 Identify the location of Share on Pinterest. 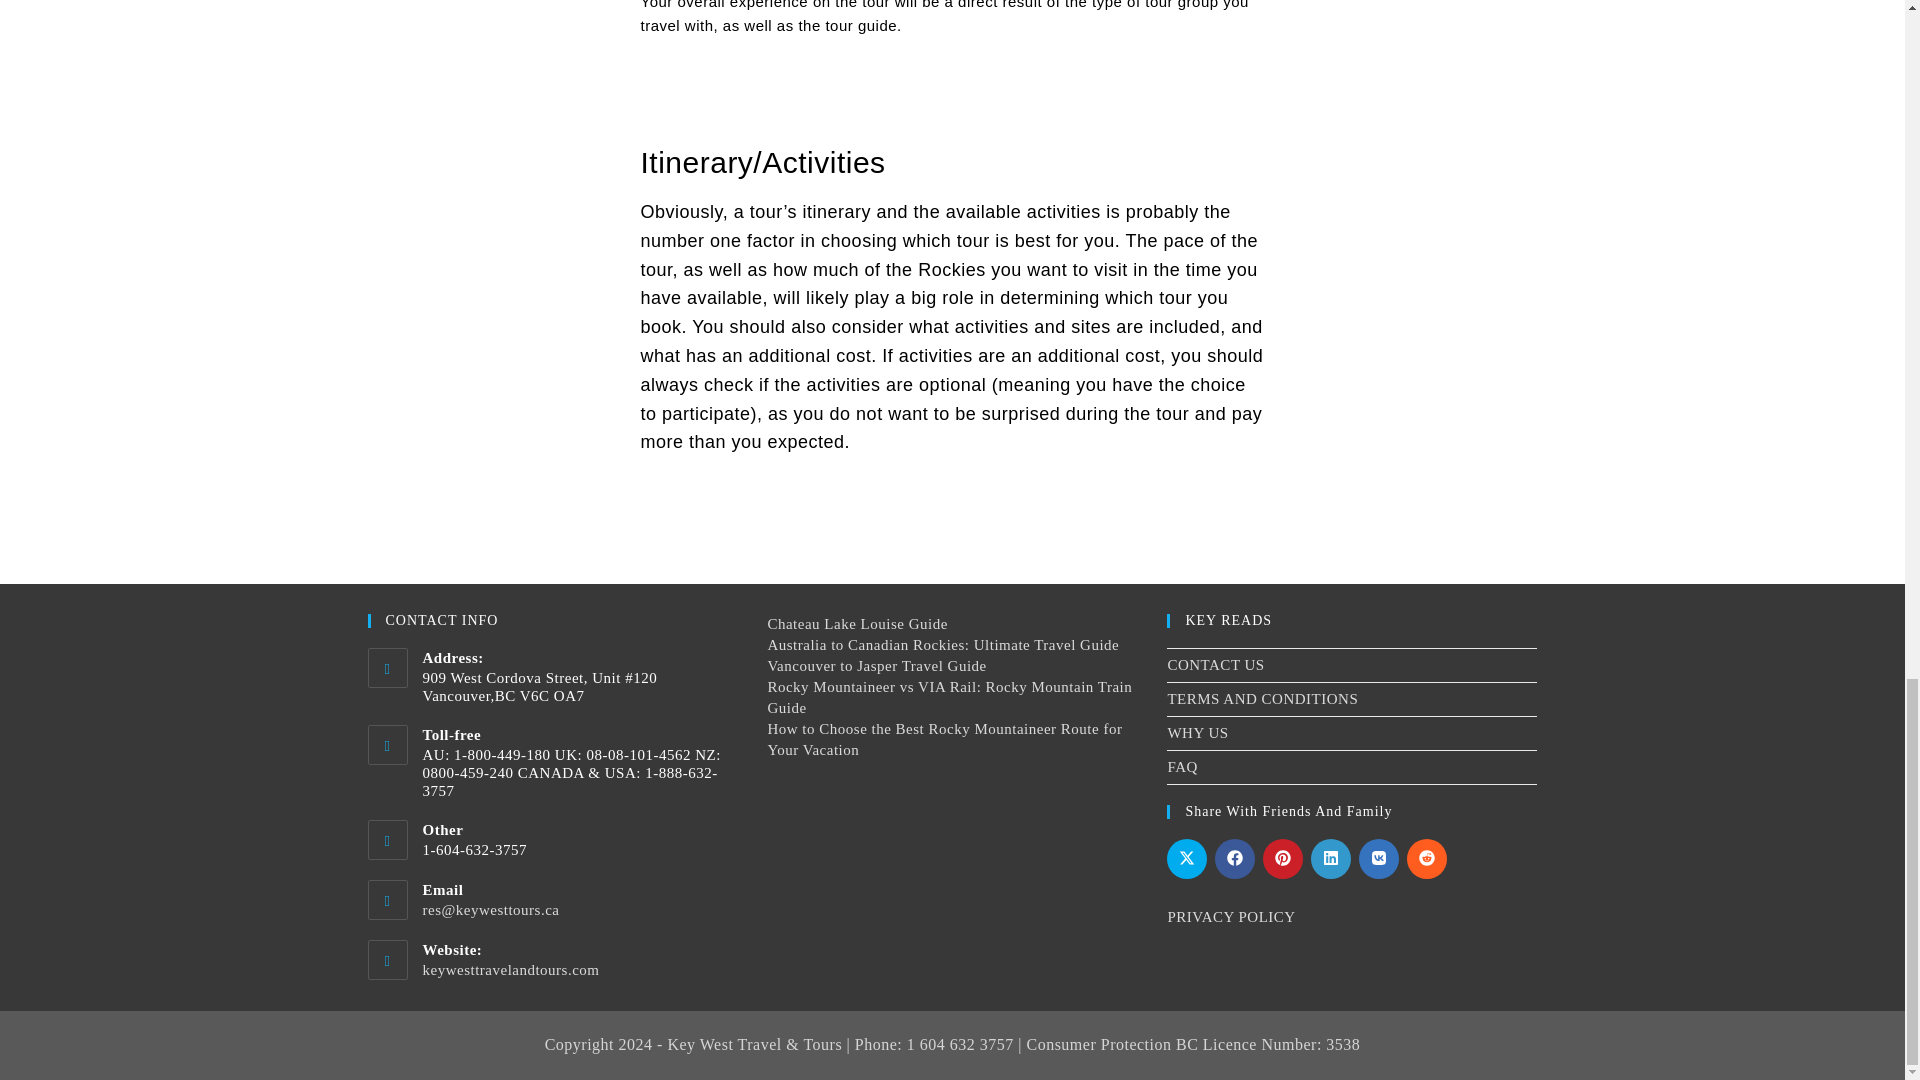
(1283, 859).